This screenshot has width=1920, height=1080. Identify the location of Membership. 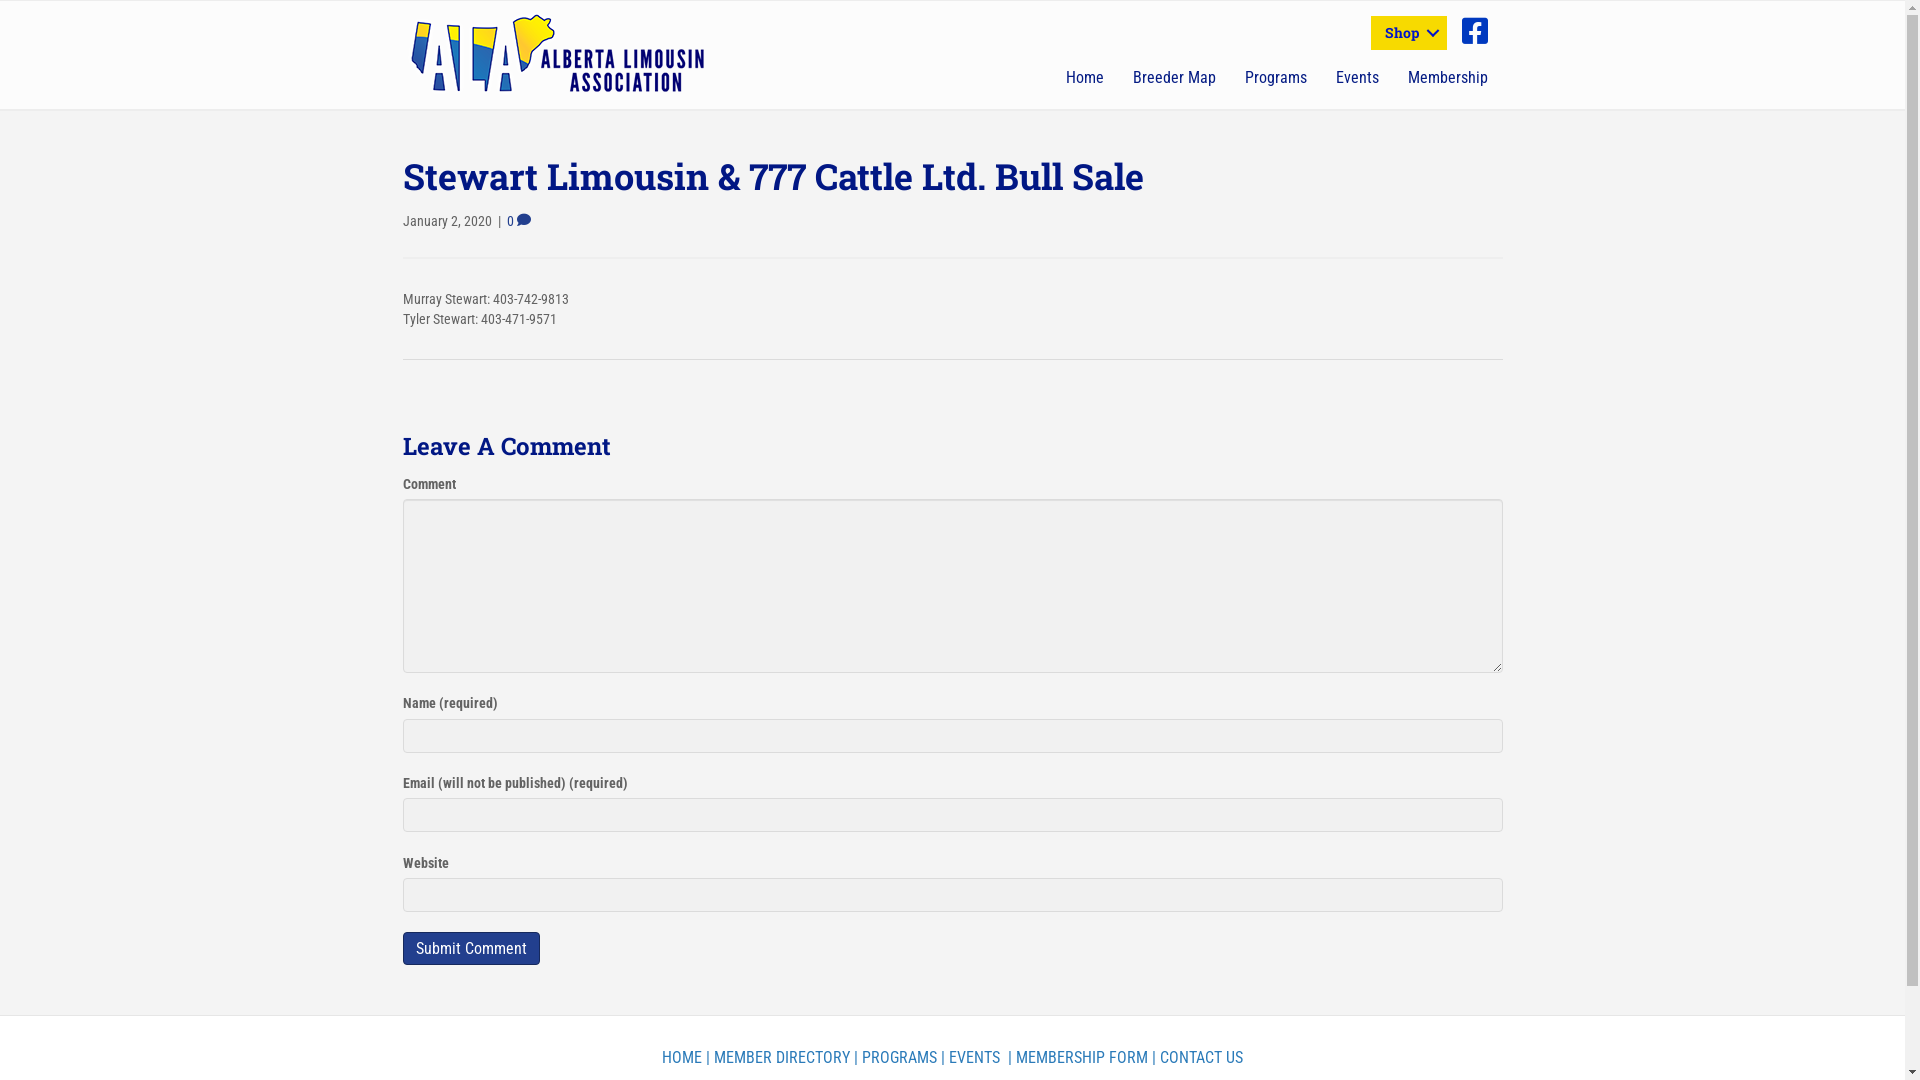
(1448, 78).